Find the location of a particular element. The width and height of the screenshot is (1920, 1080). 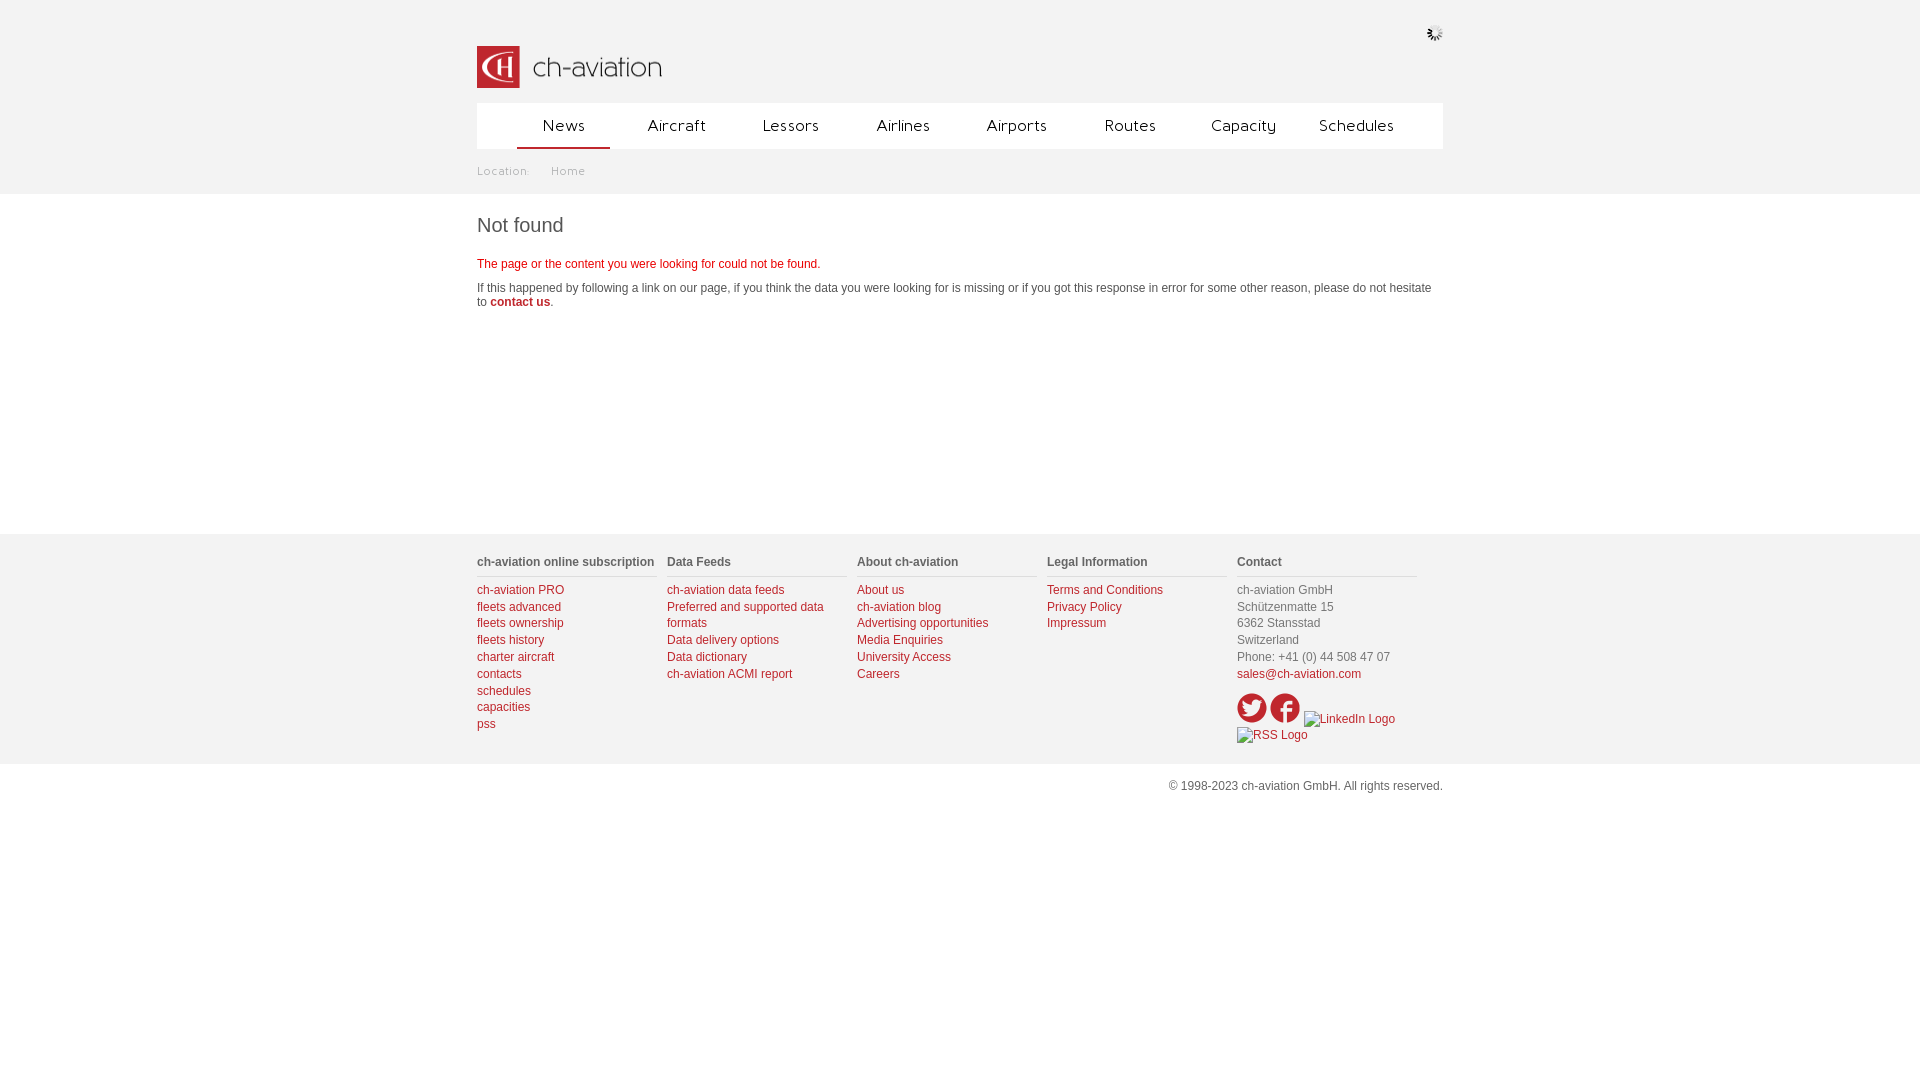

charter aircraft is located at coordinates (516, 657).